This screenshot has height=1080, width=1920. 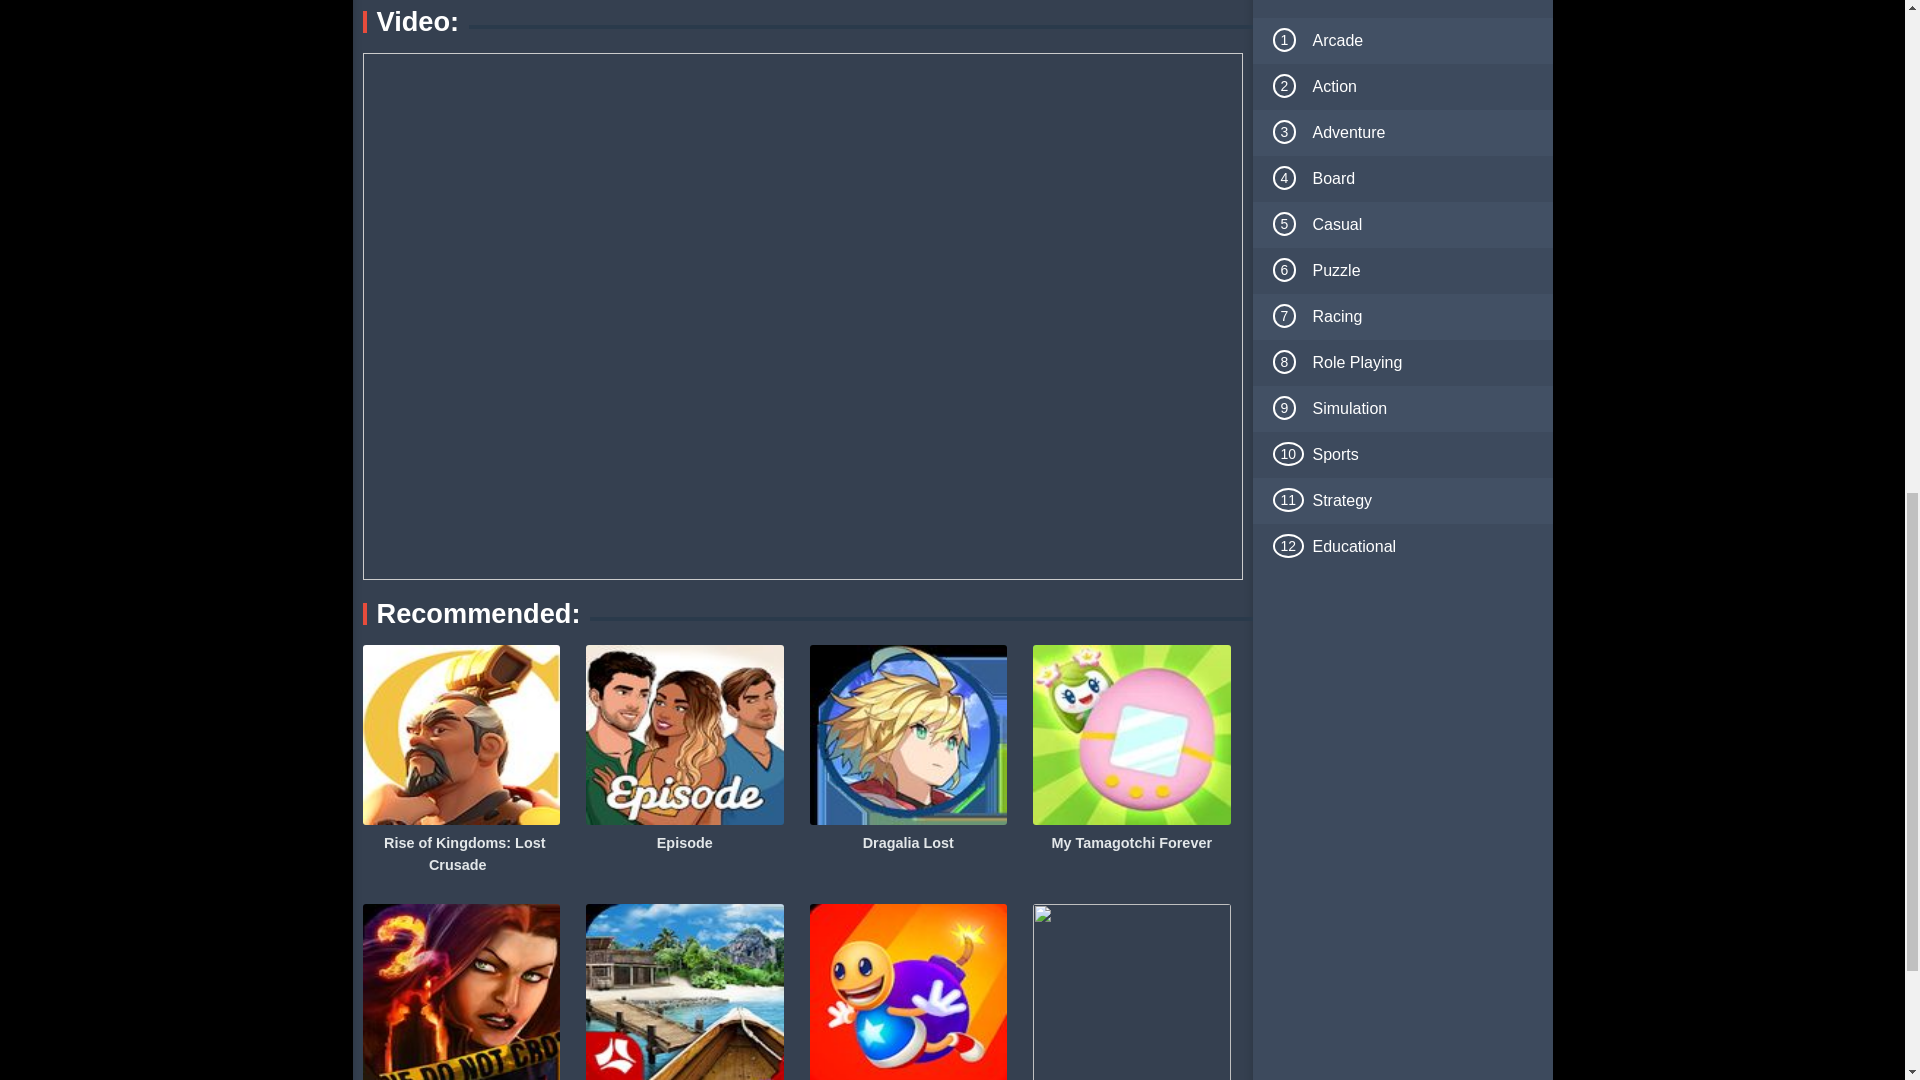 What do you see at coordinates (908, 842) in the screenshot?
I see `Download hack Dragalia Lost for Android - MOD Unlocked` at bounding box center [908, 842].